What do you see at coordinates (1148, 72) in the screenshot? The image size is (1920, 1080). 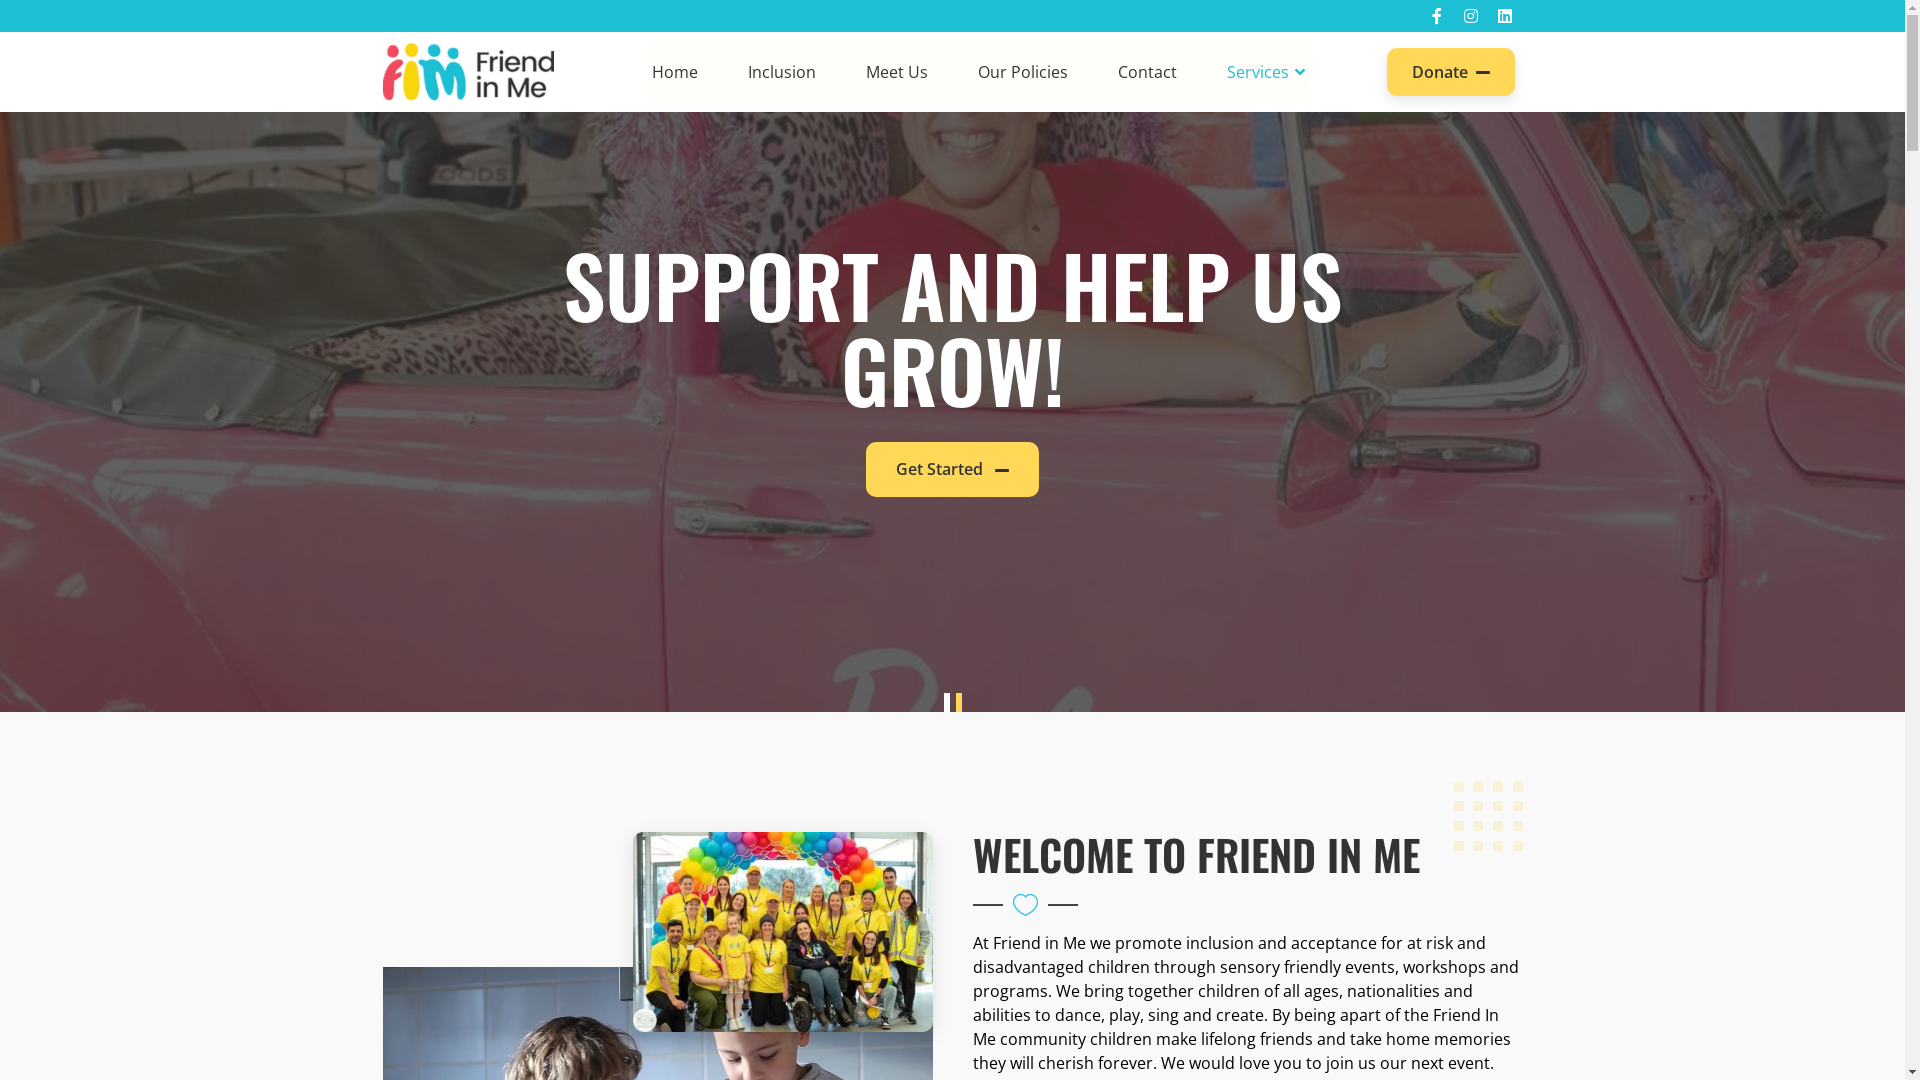 I see `Contact` at bounding box center [1148, 72].